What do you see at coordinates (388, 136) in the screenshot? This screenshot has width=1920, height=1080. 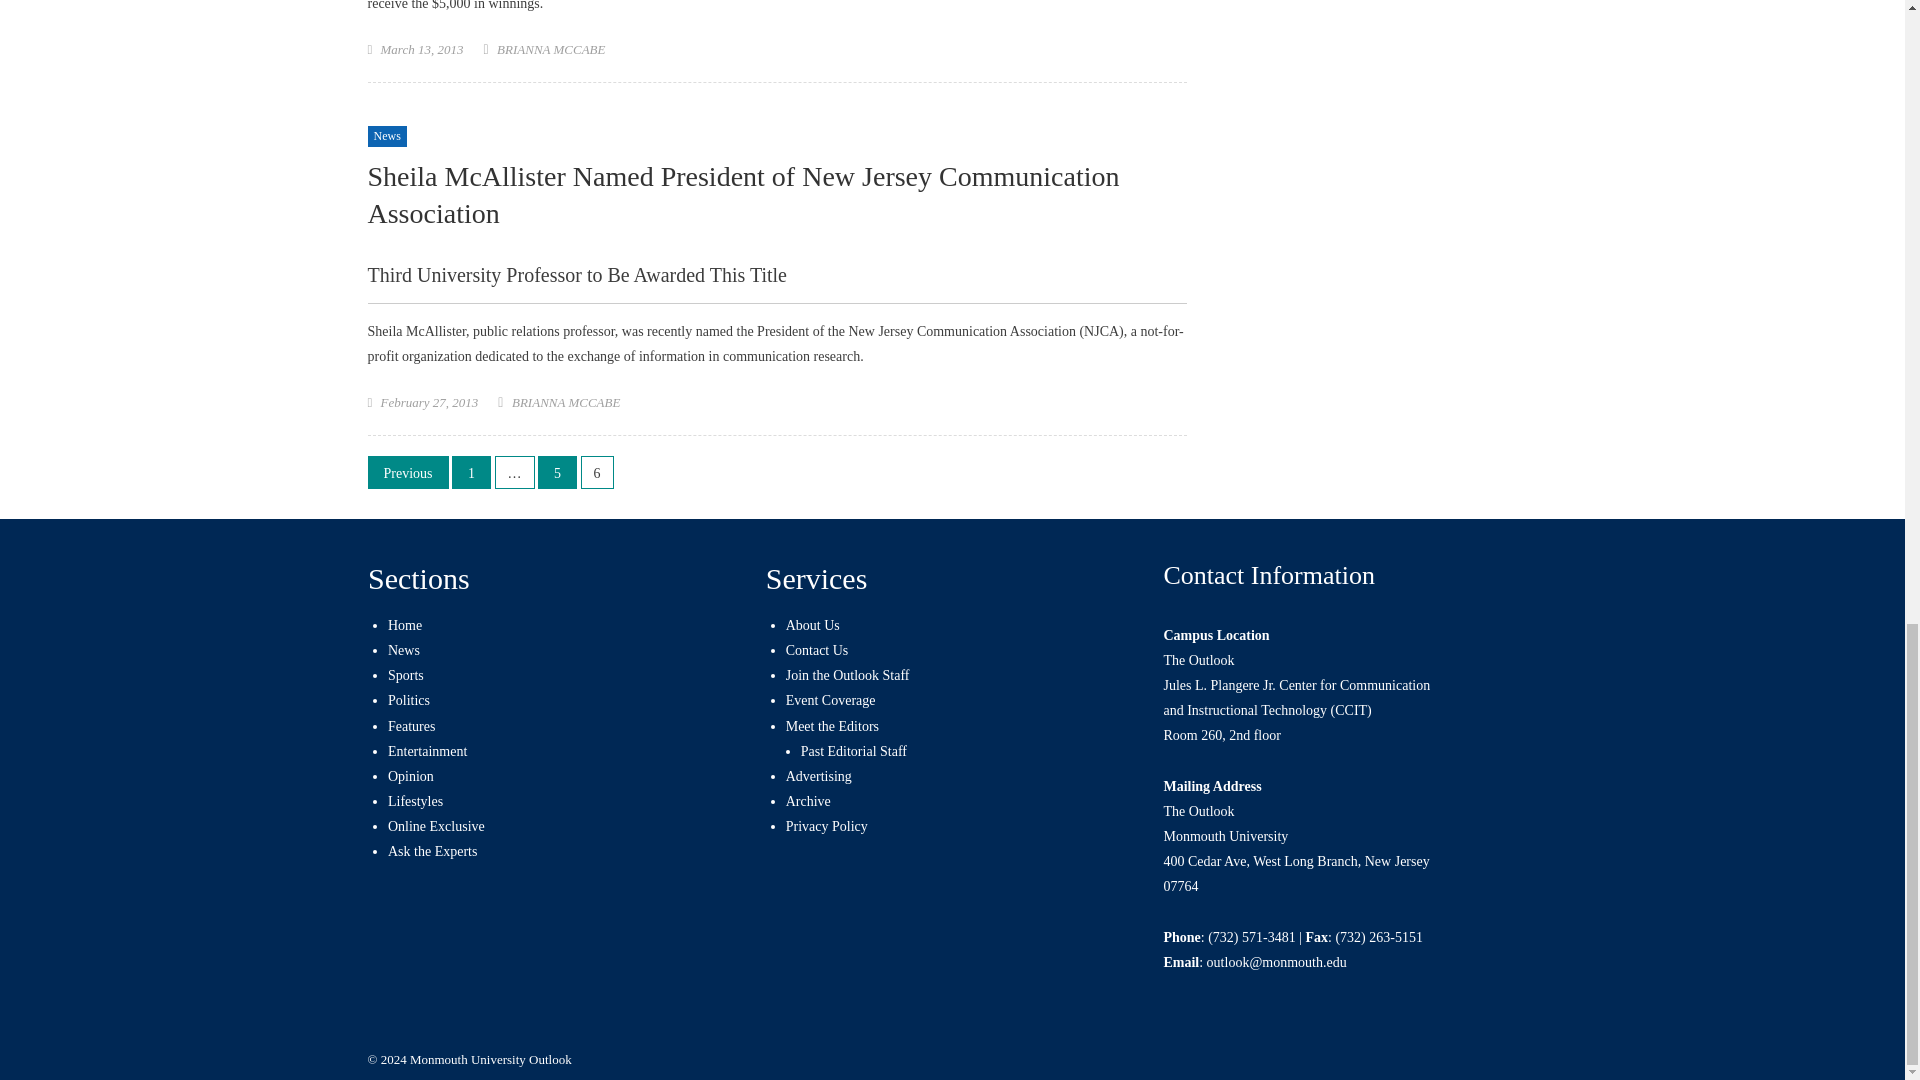 I see `News` at bounding box center [388, 136].